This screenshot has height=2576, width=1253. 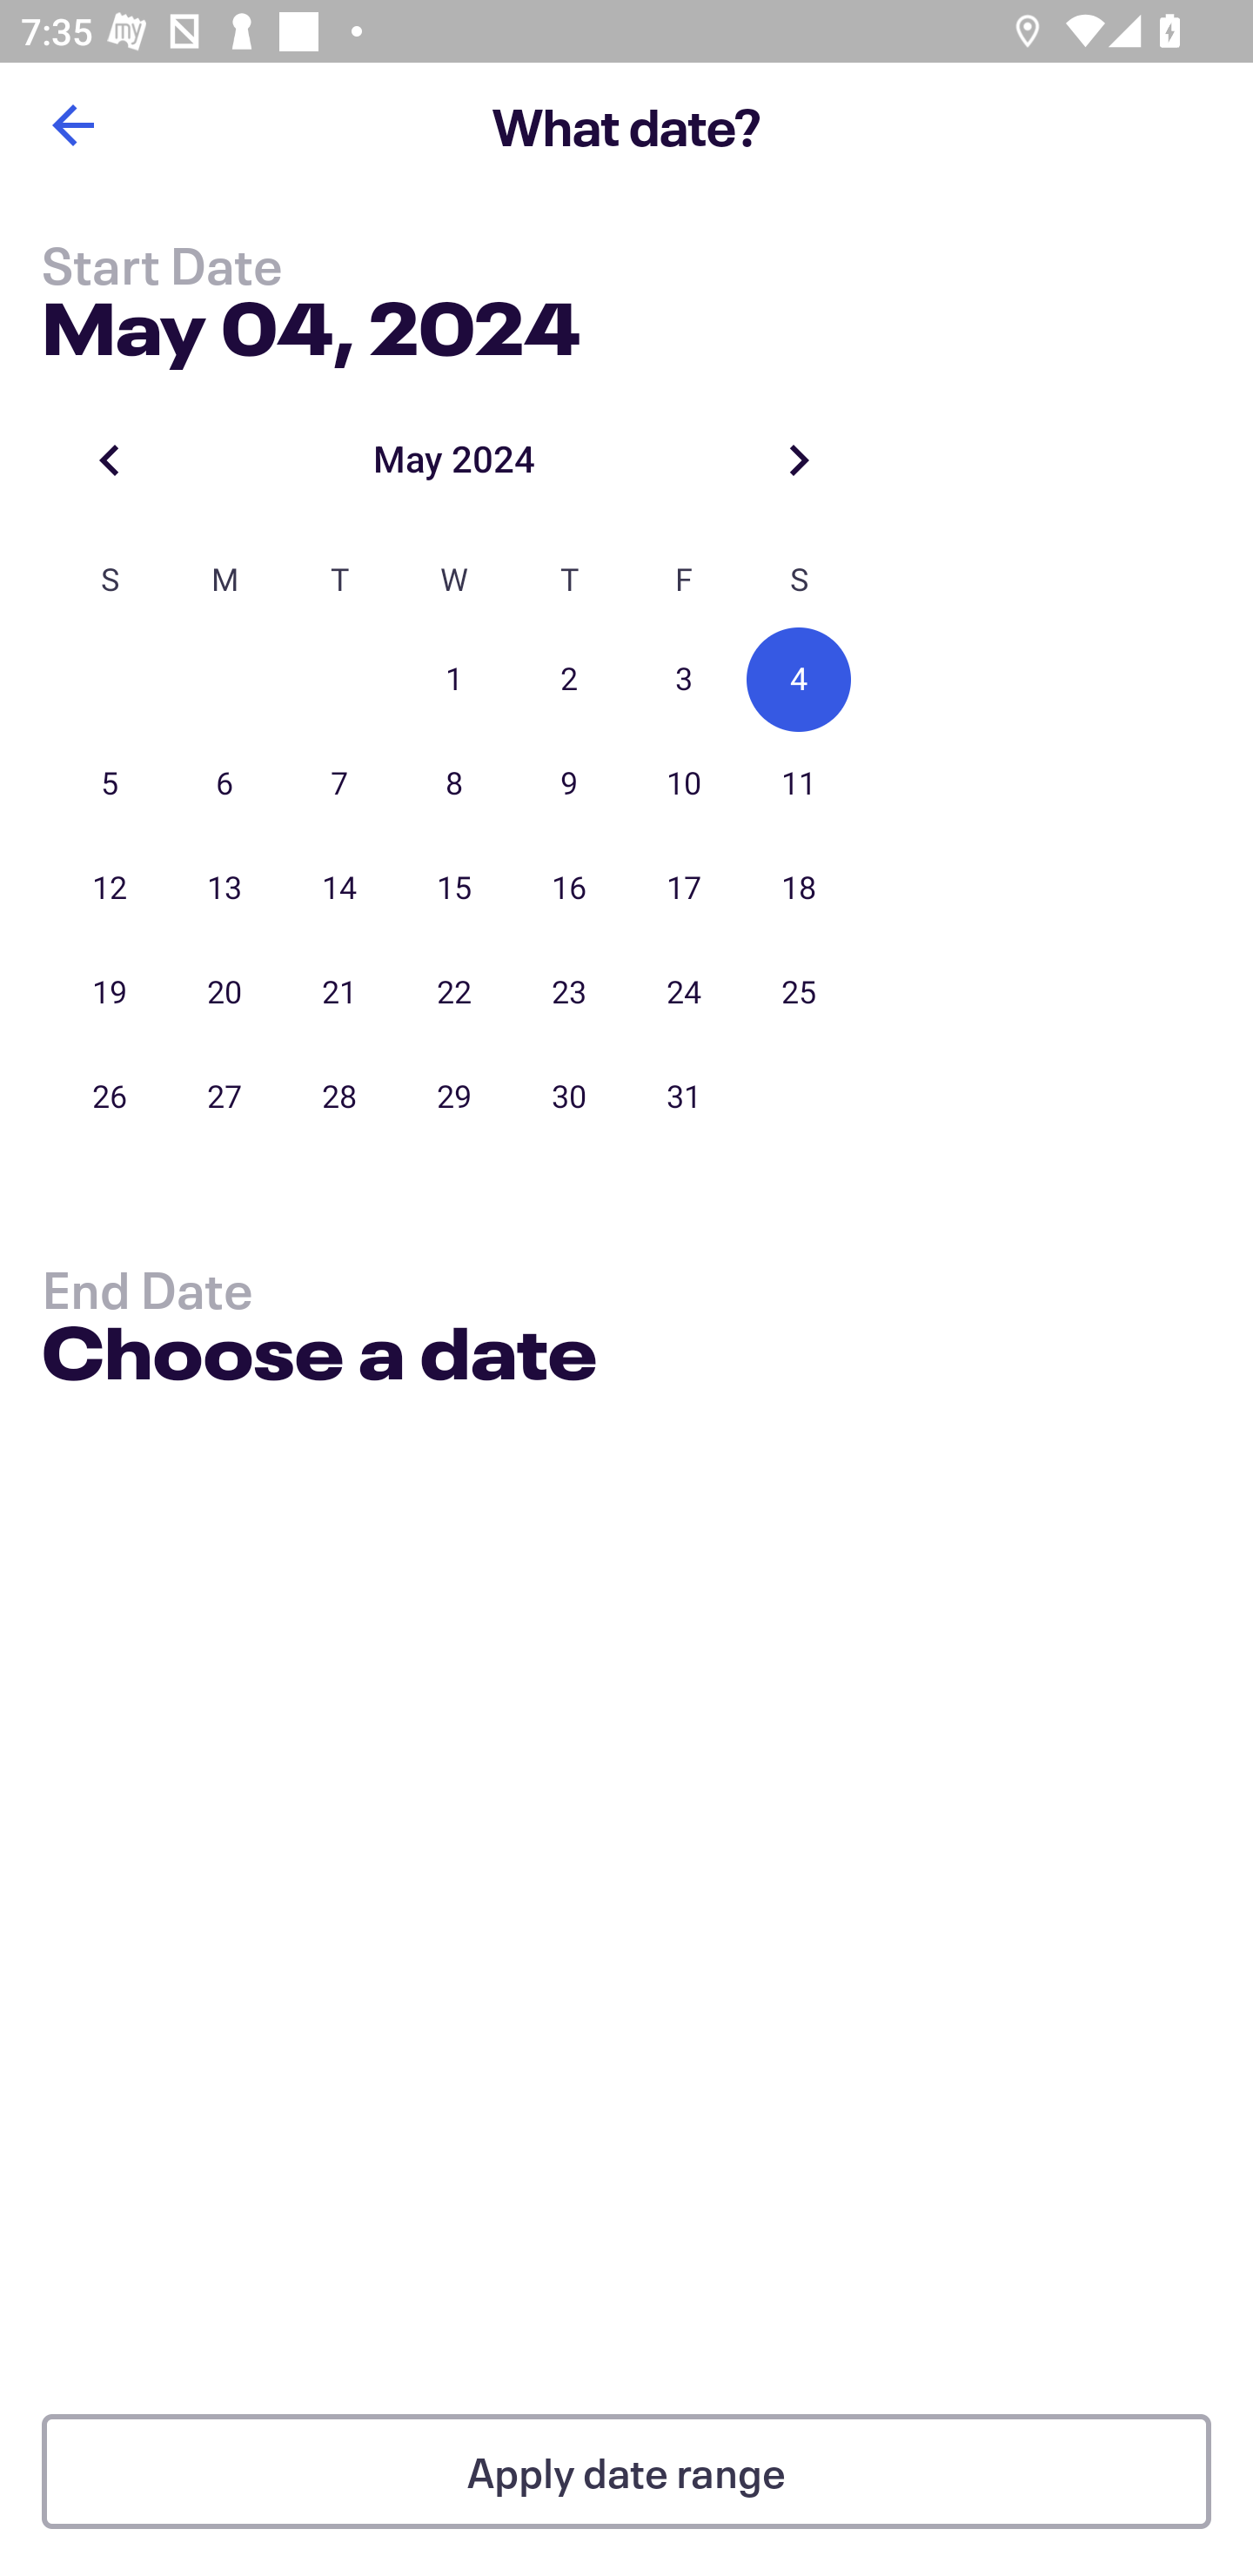 What do you see at coordinates (684, 889) in the screenshot?
I see `17 17 May 2024` at bounding box center [684, 889].